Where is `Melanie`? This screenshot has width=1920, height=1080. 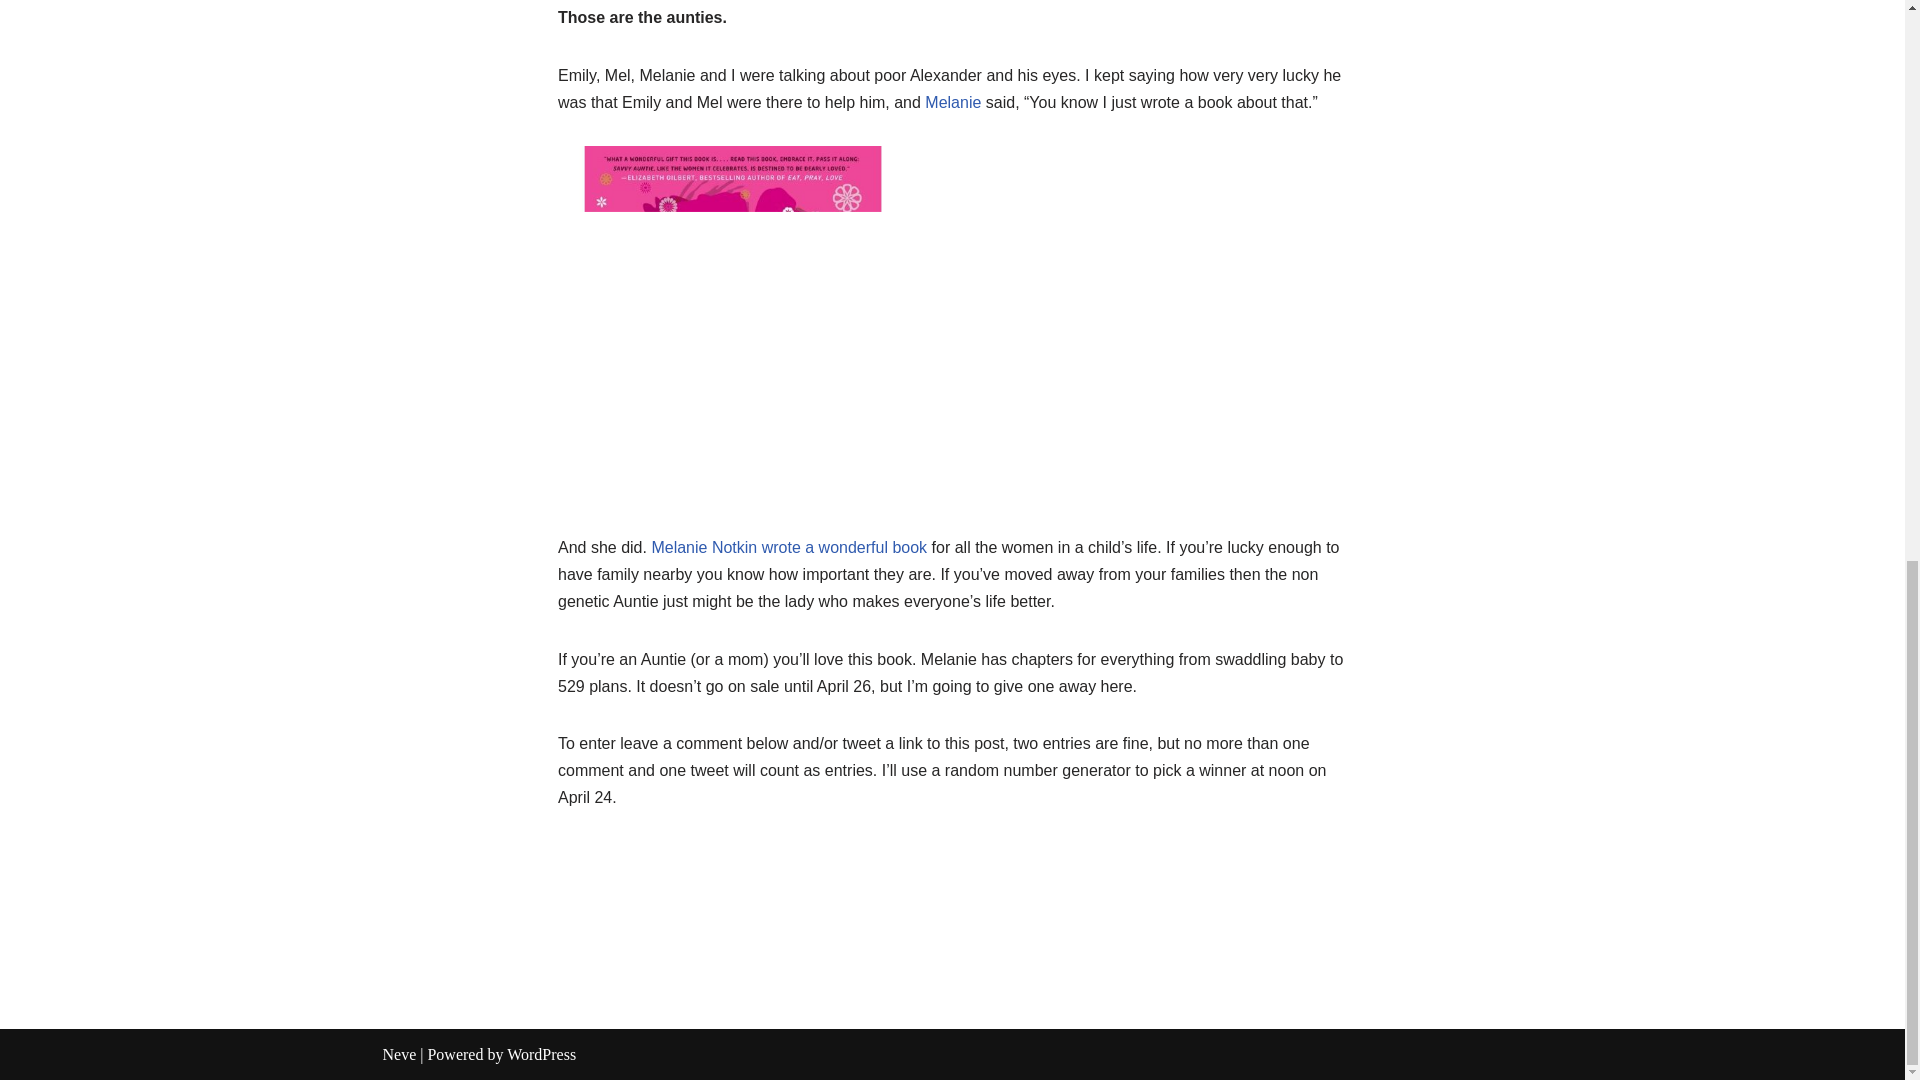 Melanie is located at coordinates (954, 102).